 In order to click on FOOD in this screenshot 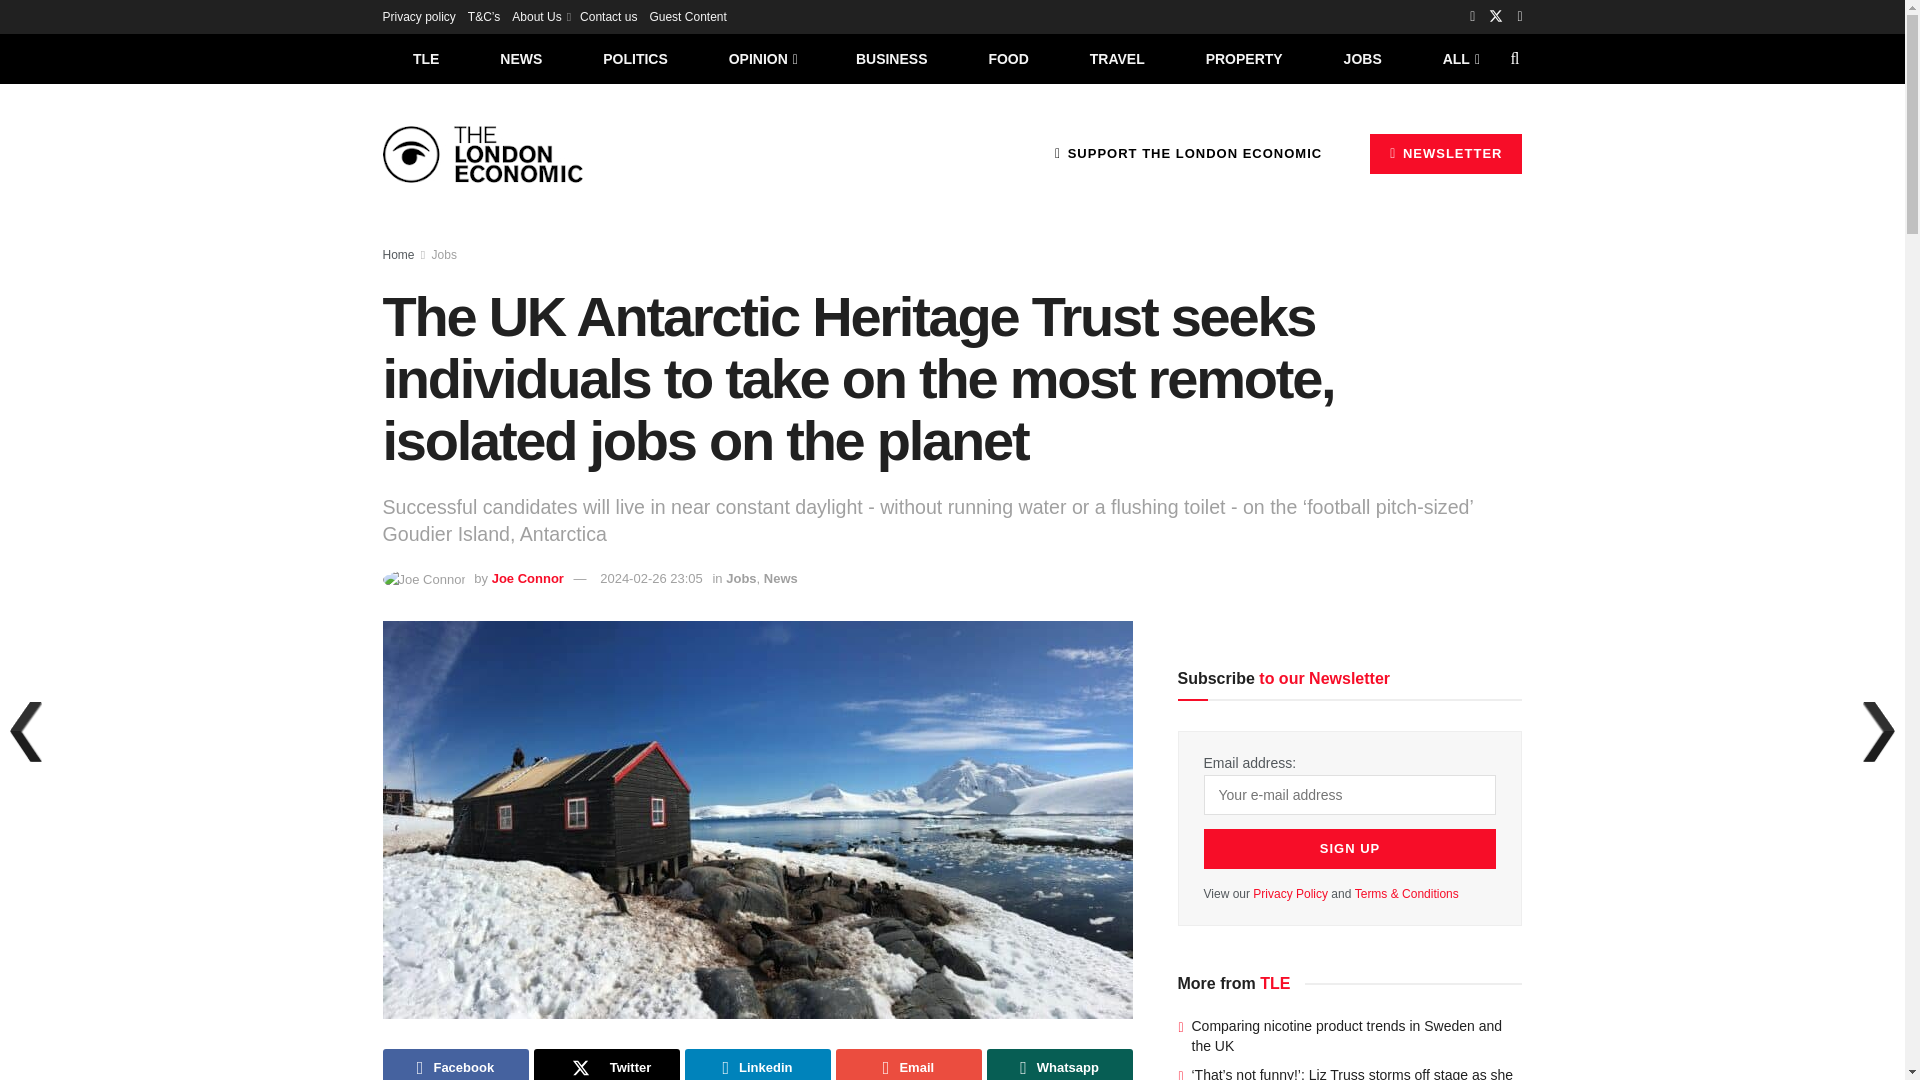, I will do `click(1008, 58)`.